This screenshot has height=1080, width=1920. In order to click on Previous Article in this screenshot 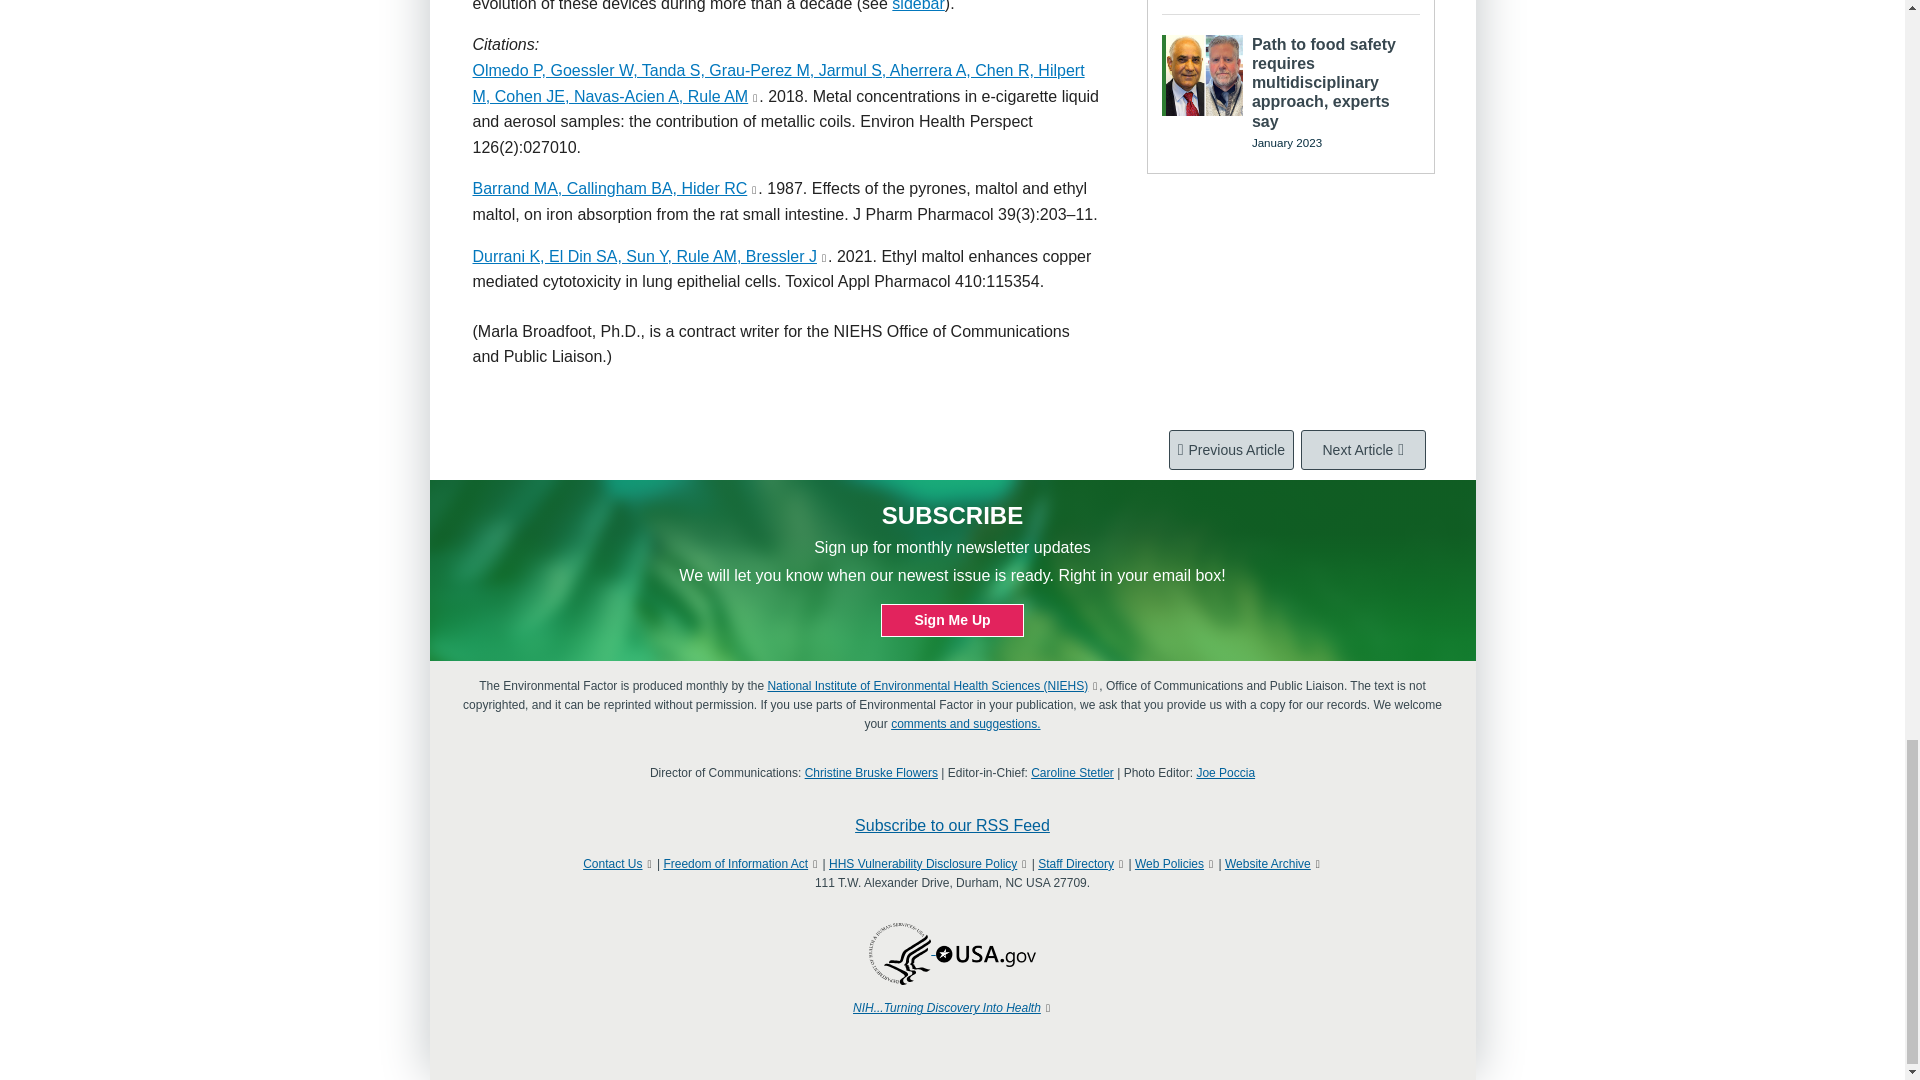, I will do `click(1232, 449)`.